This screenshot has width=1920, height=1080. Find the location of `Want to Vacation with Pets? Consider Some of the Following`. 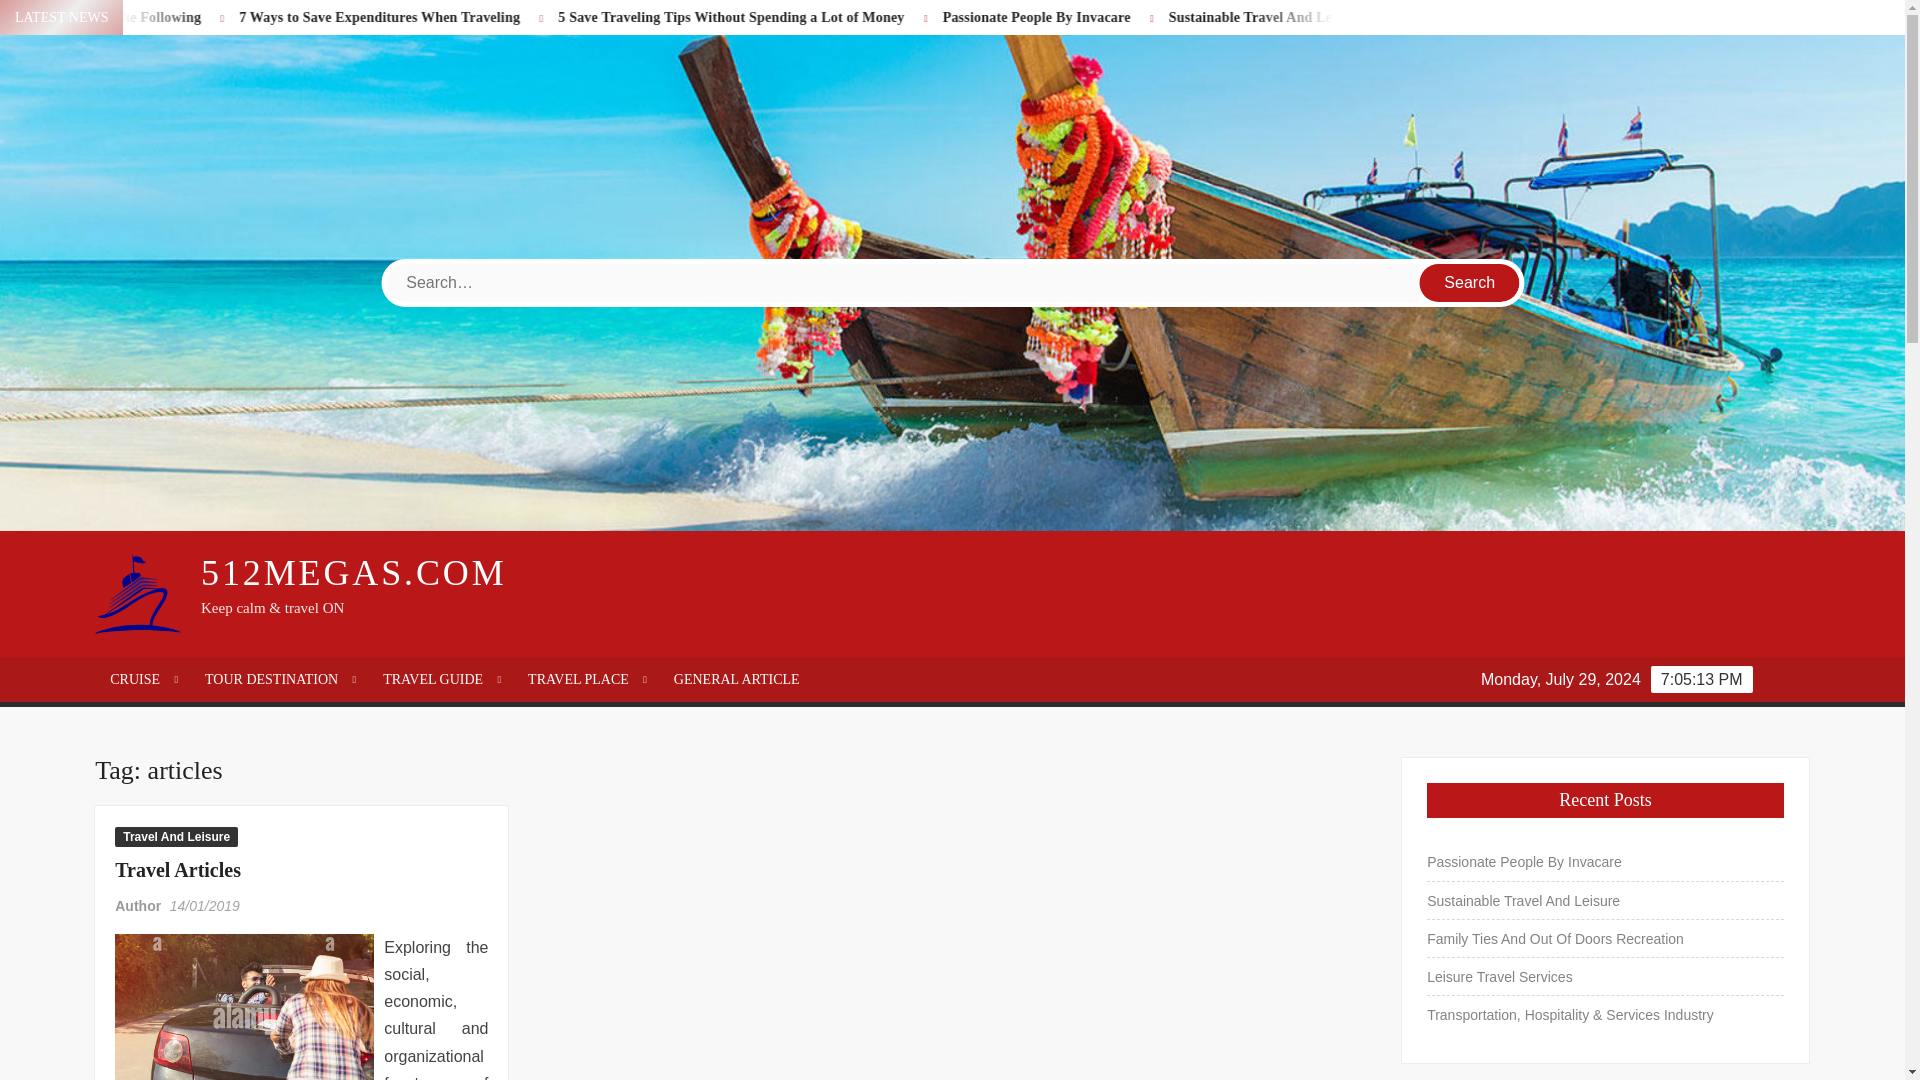

Want to Vacation with Pets? Consider Some of the Following is located at coordinates (162, 16).